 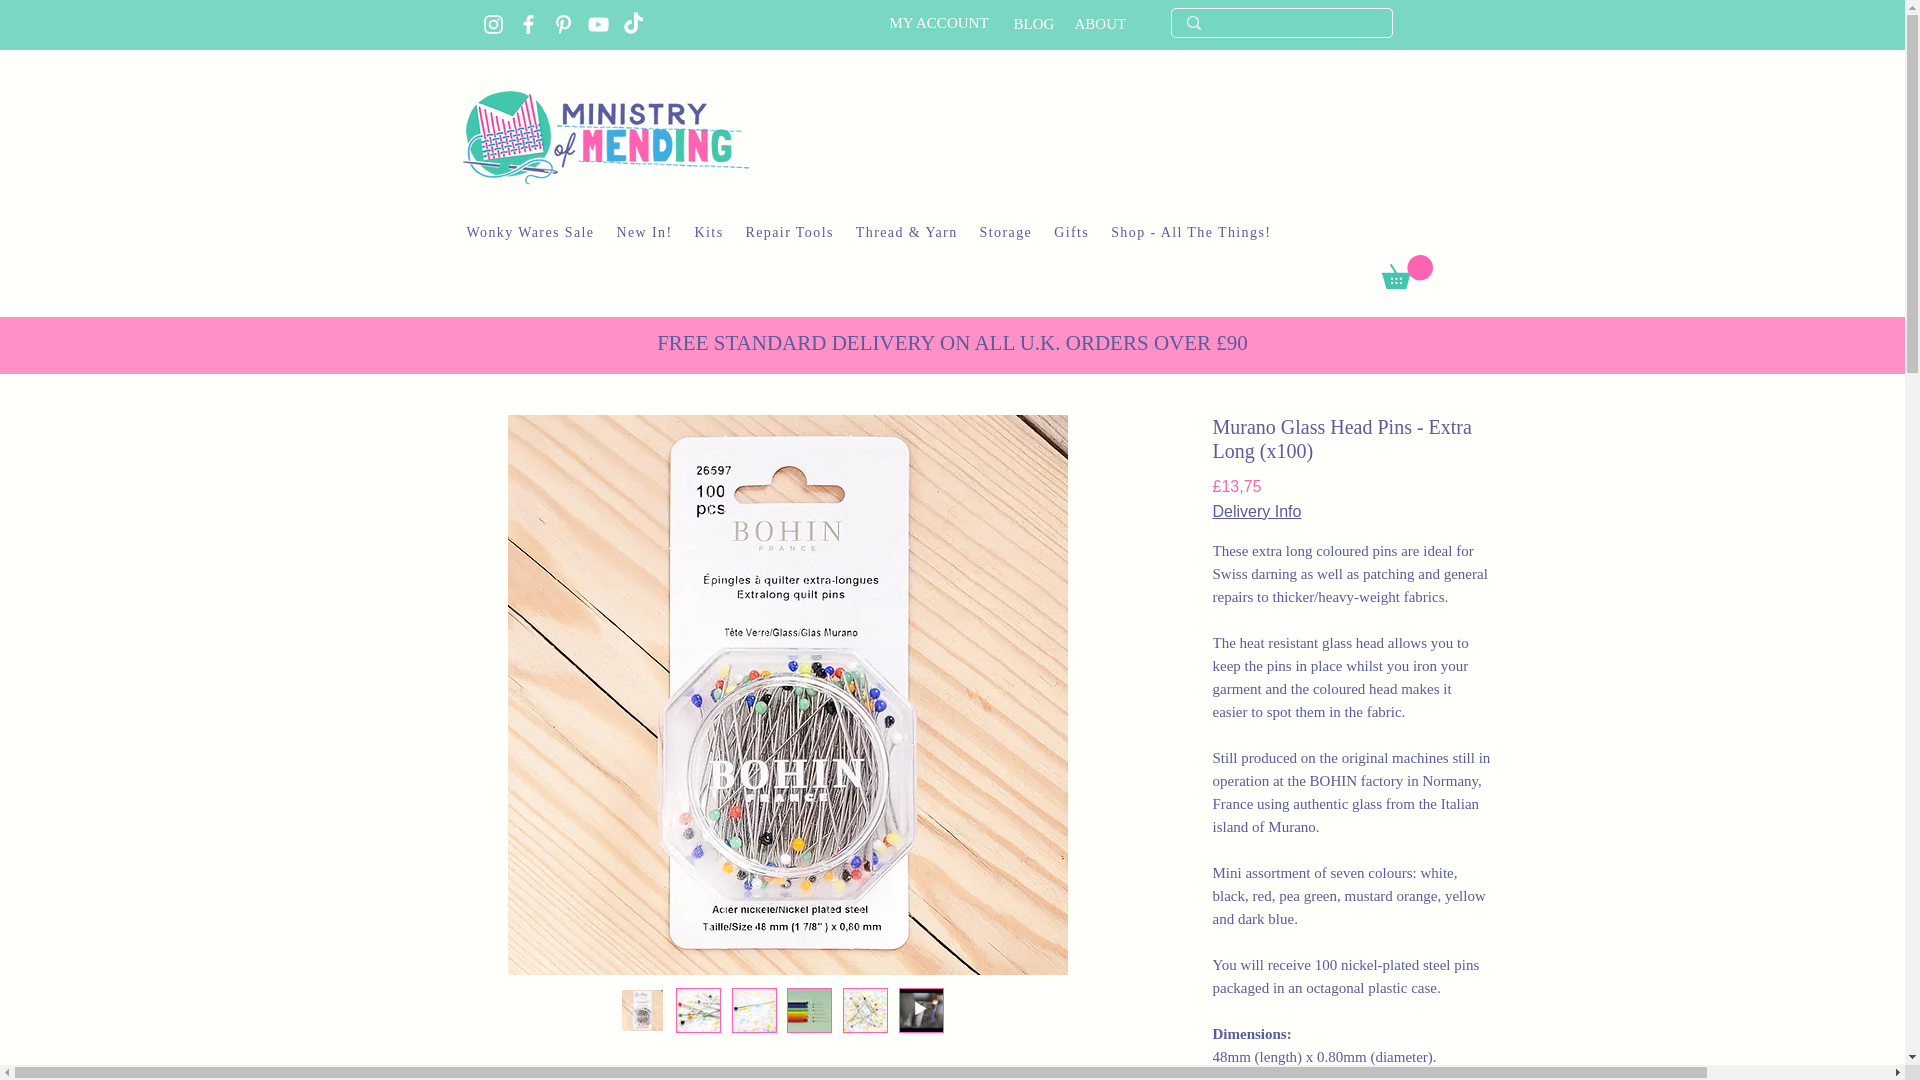 I want to click on BLOG, so click(x=1034, y=24).